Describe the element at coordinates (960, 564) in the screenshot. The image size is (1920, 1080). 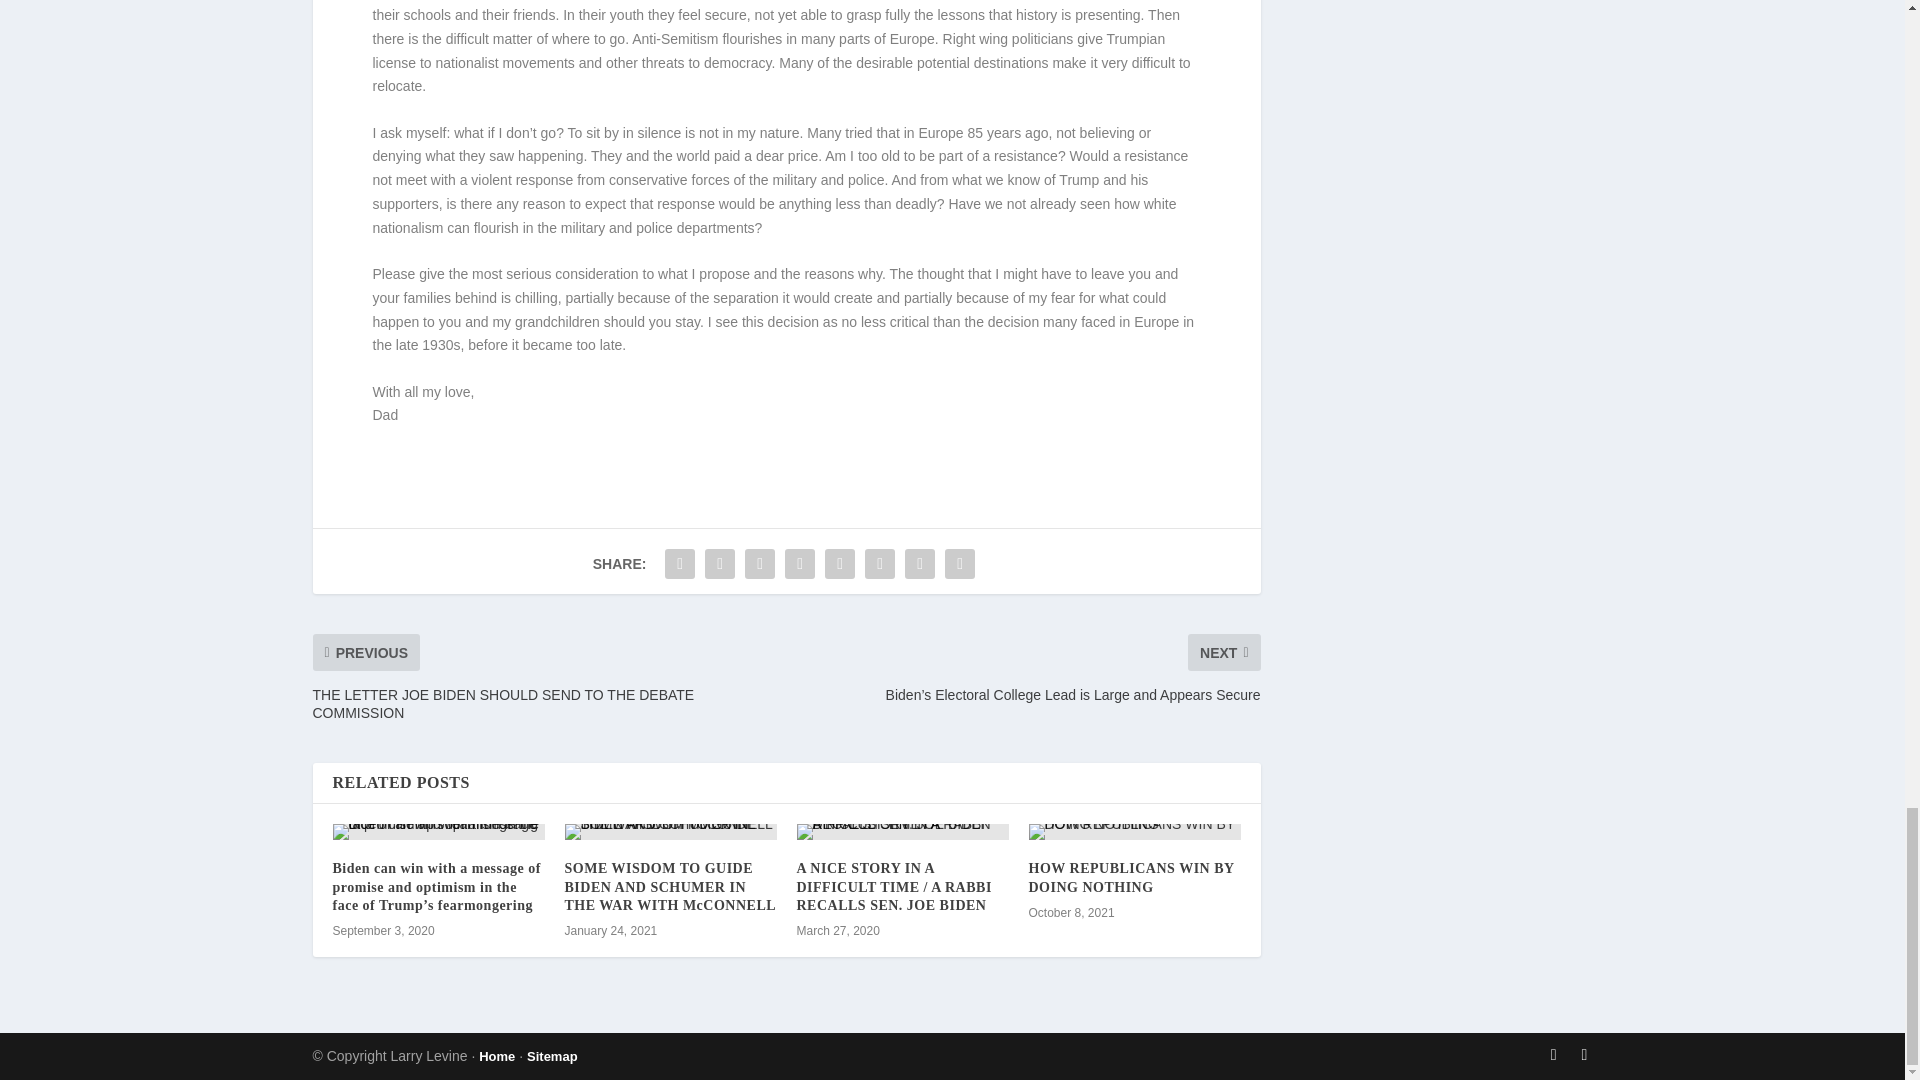
I see `Share "THE FEARS OF AN AMERICAN FATHER" via Email` at that location.